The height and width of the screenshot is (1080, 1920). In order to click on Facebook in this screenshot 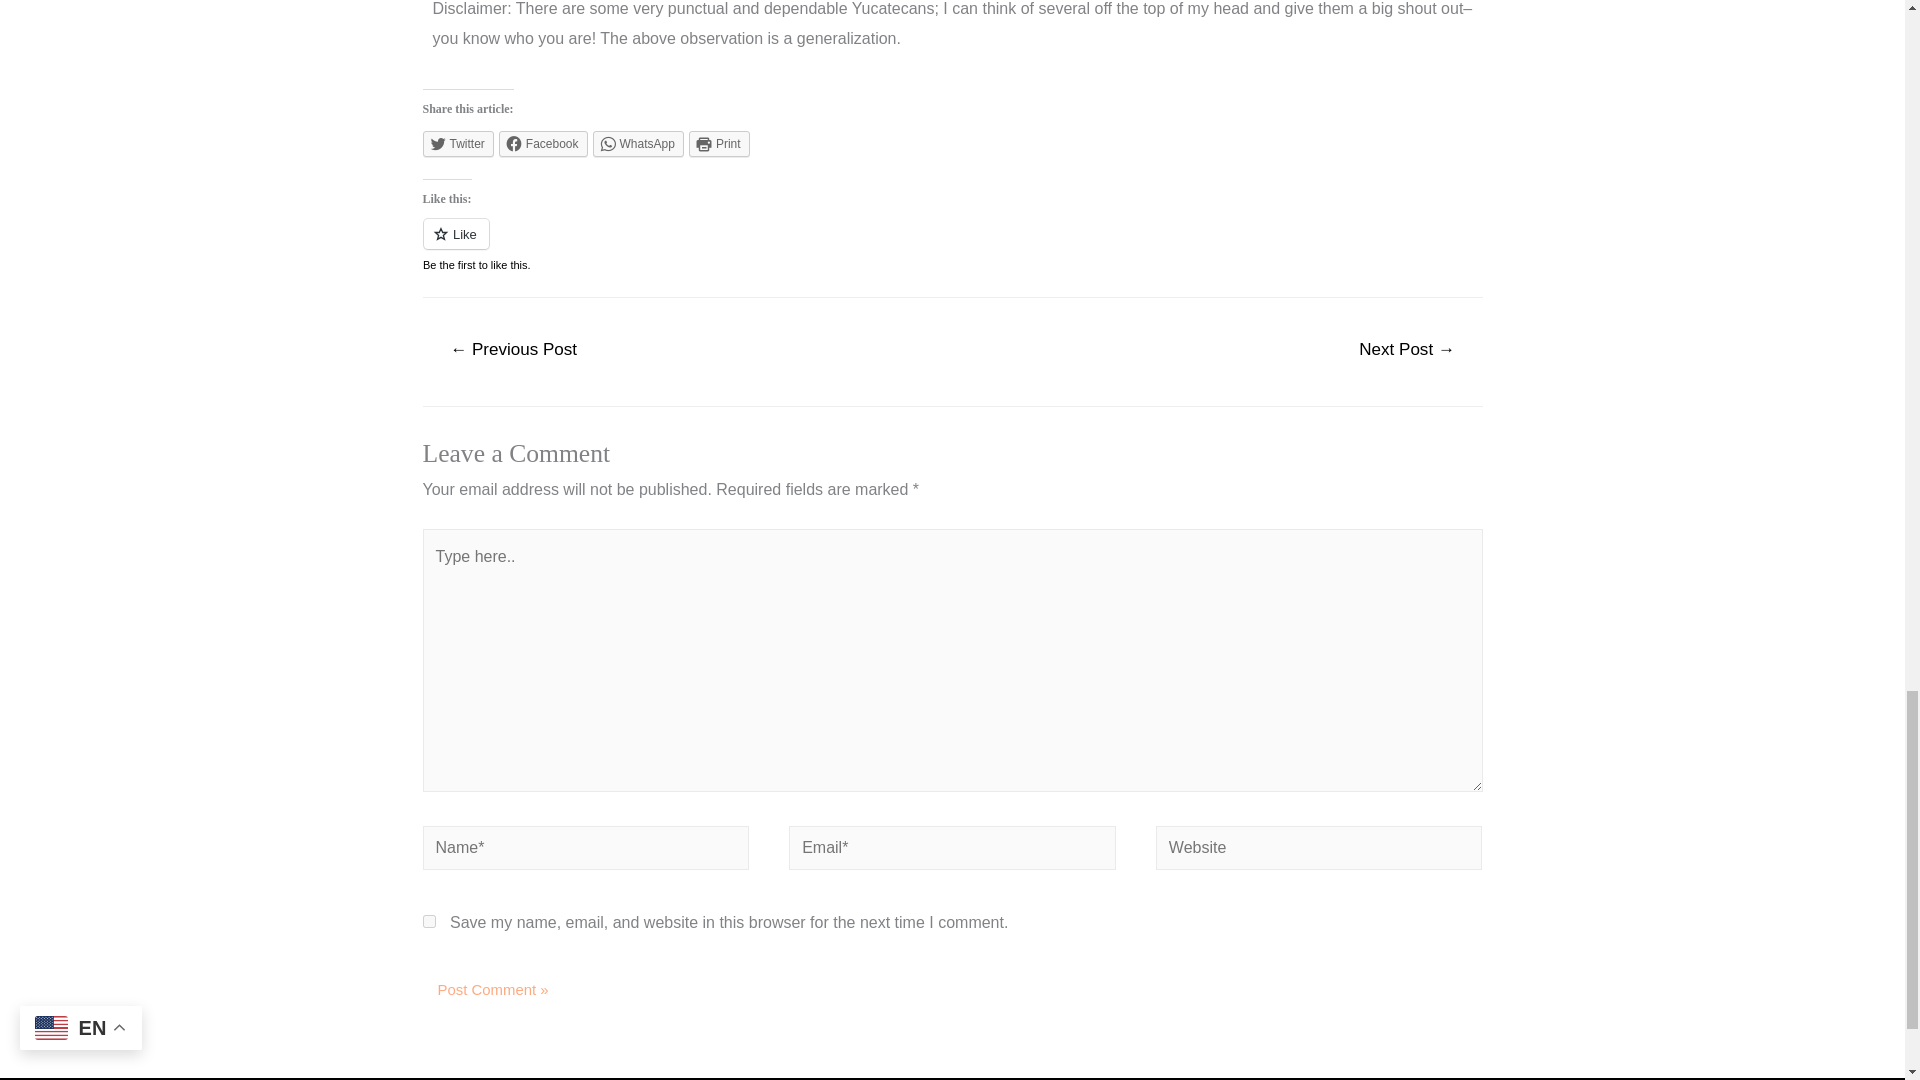, I will do `click(543, 143)`.